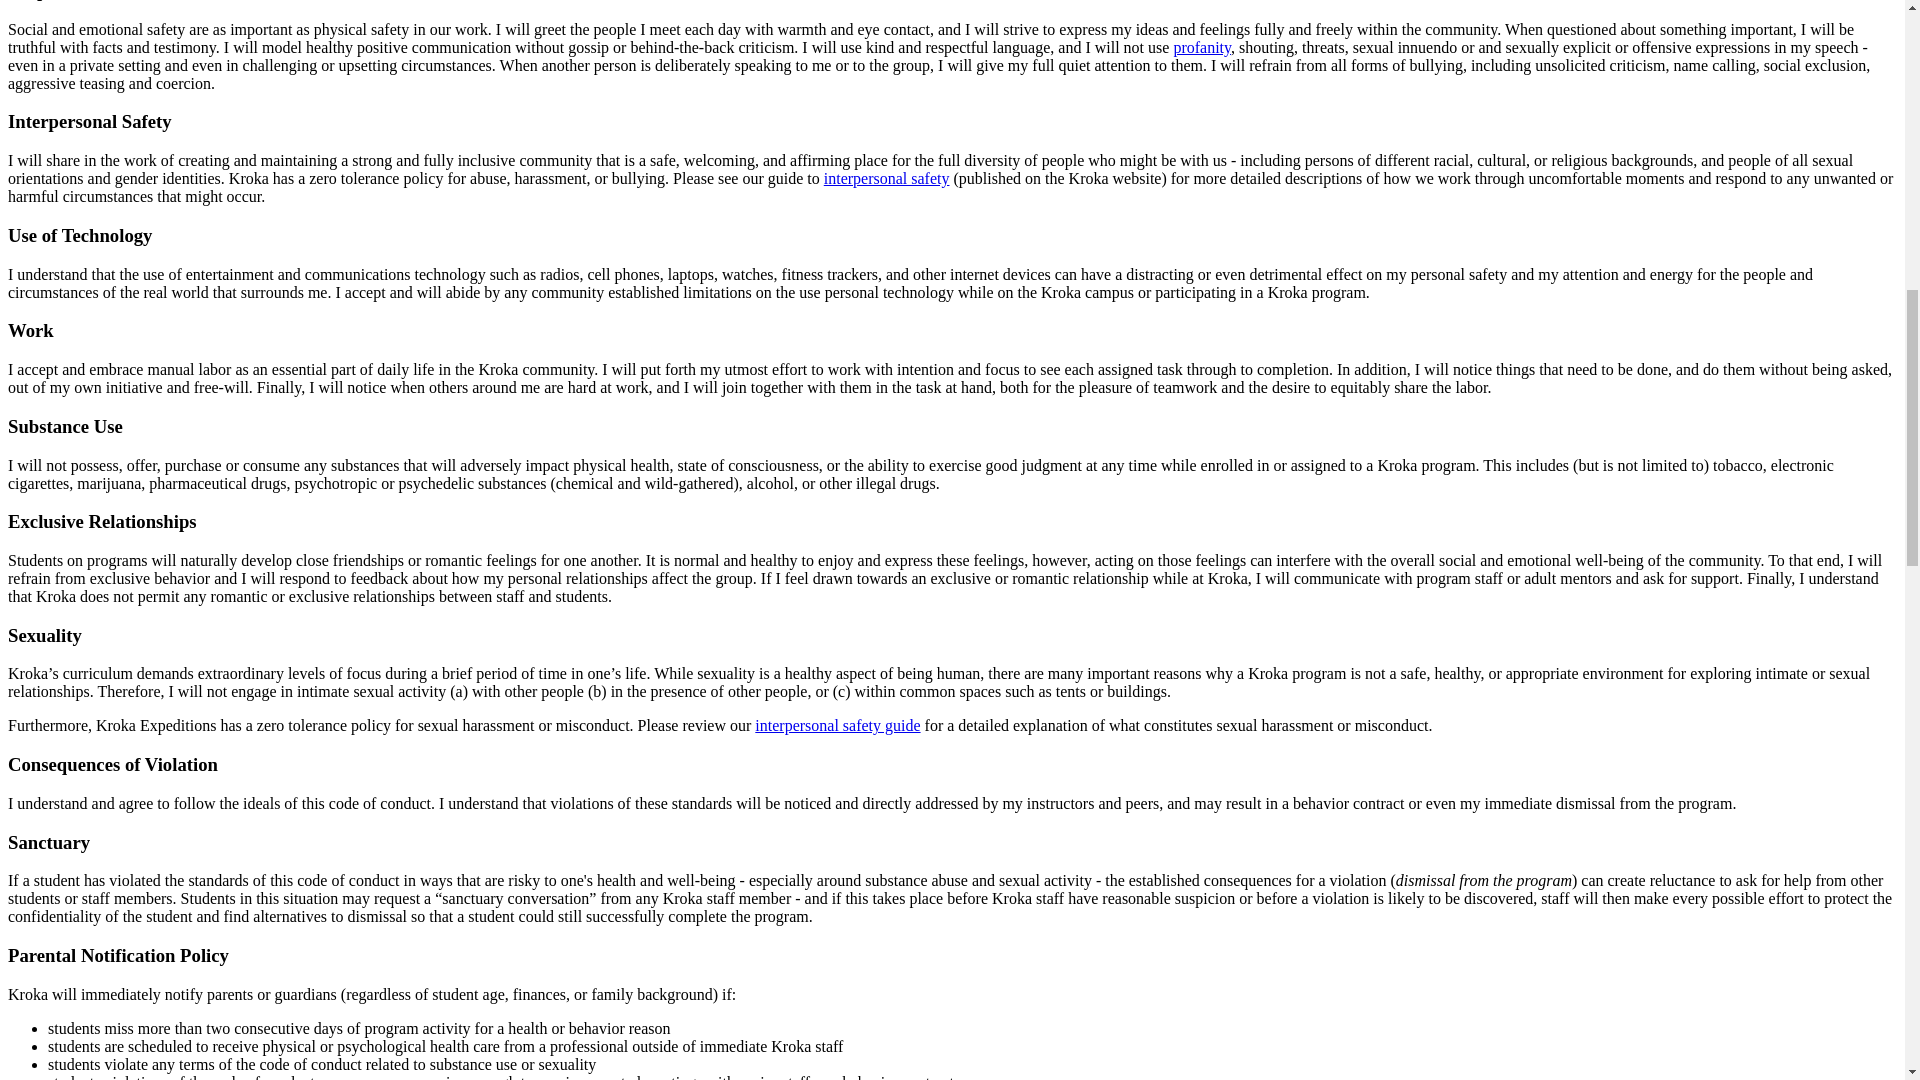 This screenshot has height=1080, width=1920. Describe the element at coordinates (836, 726) in the screenshot. I see `interpersonal safety guide` at that location.